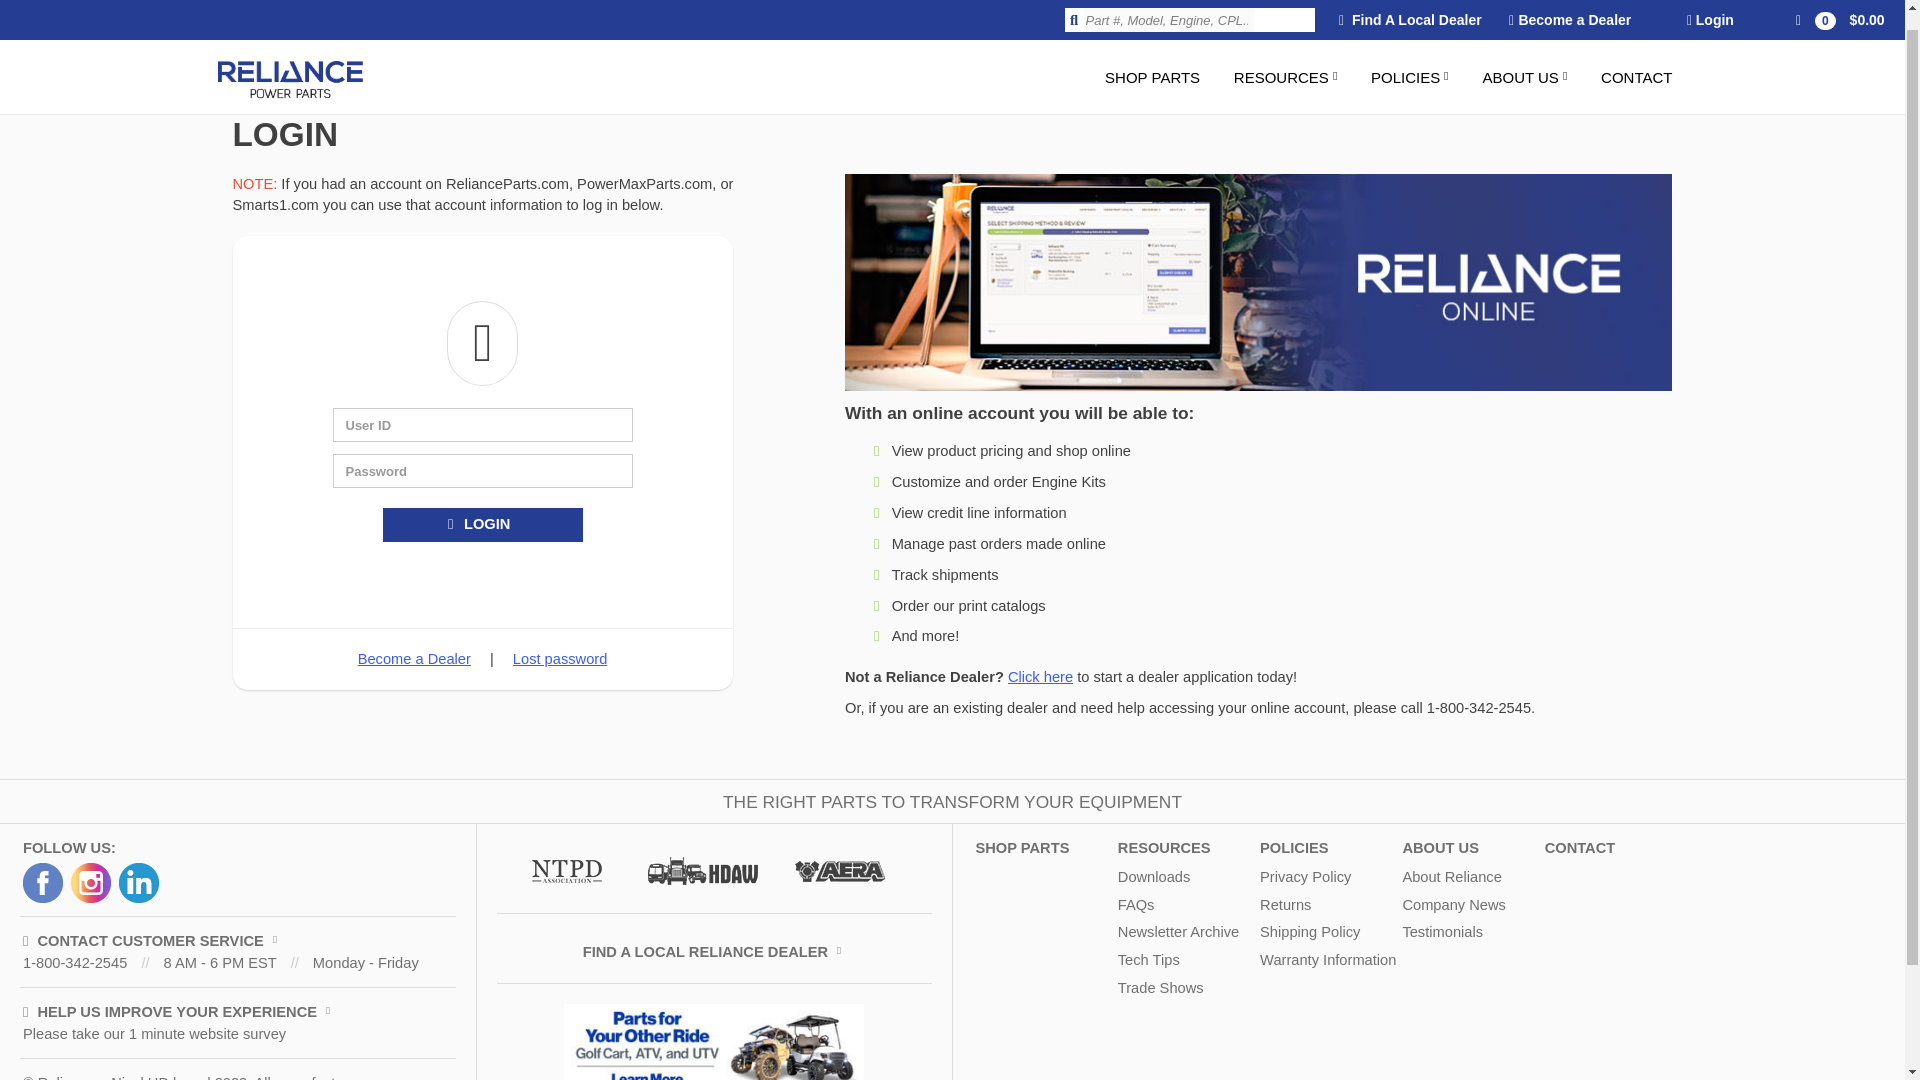  What do you see at coordinates (1409, 59) in the screenshot?
I see `POLICIES` at bounding box center [1409, 59].